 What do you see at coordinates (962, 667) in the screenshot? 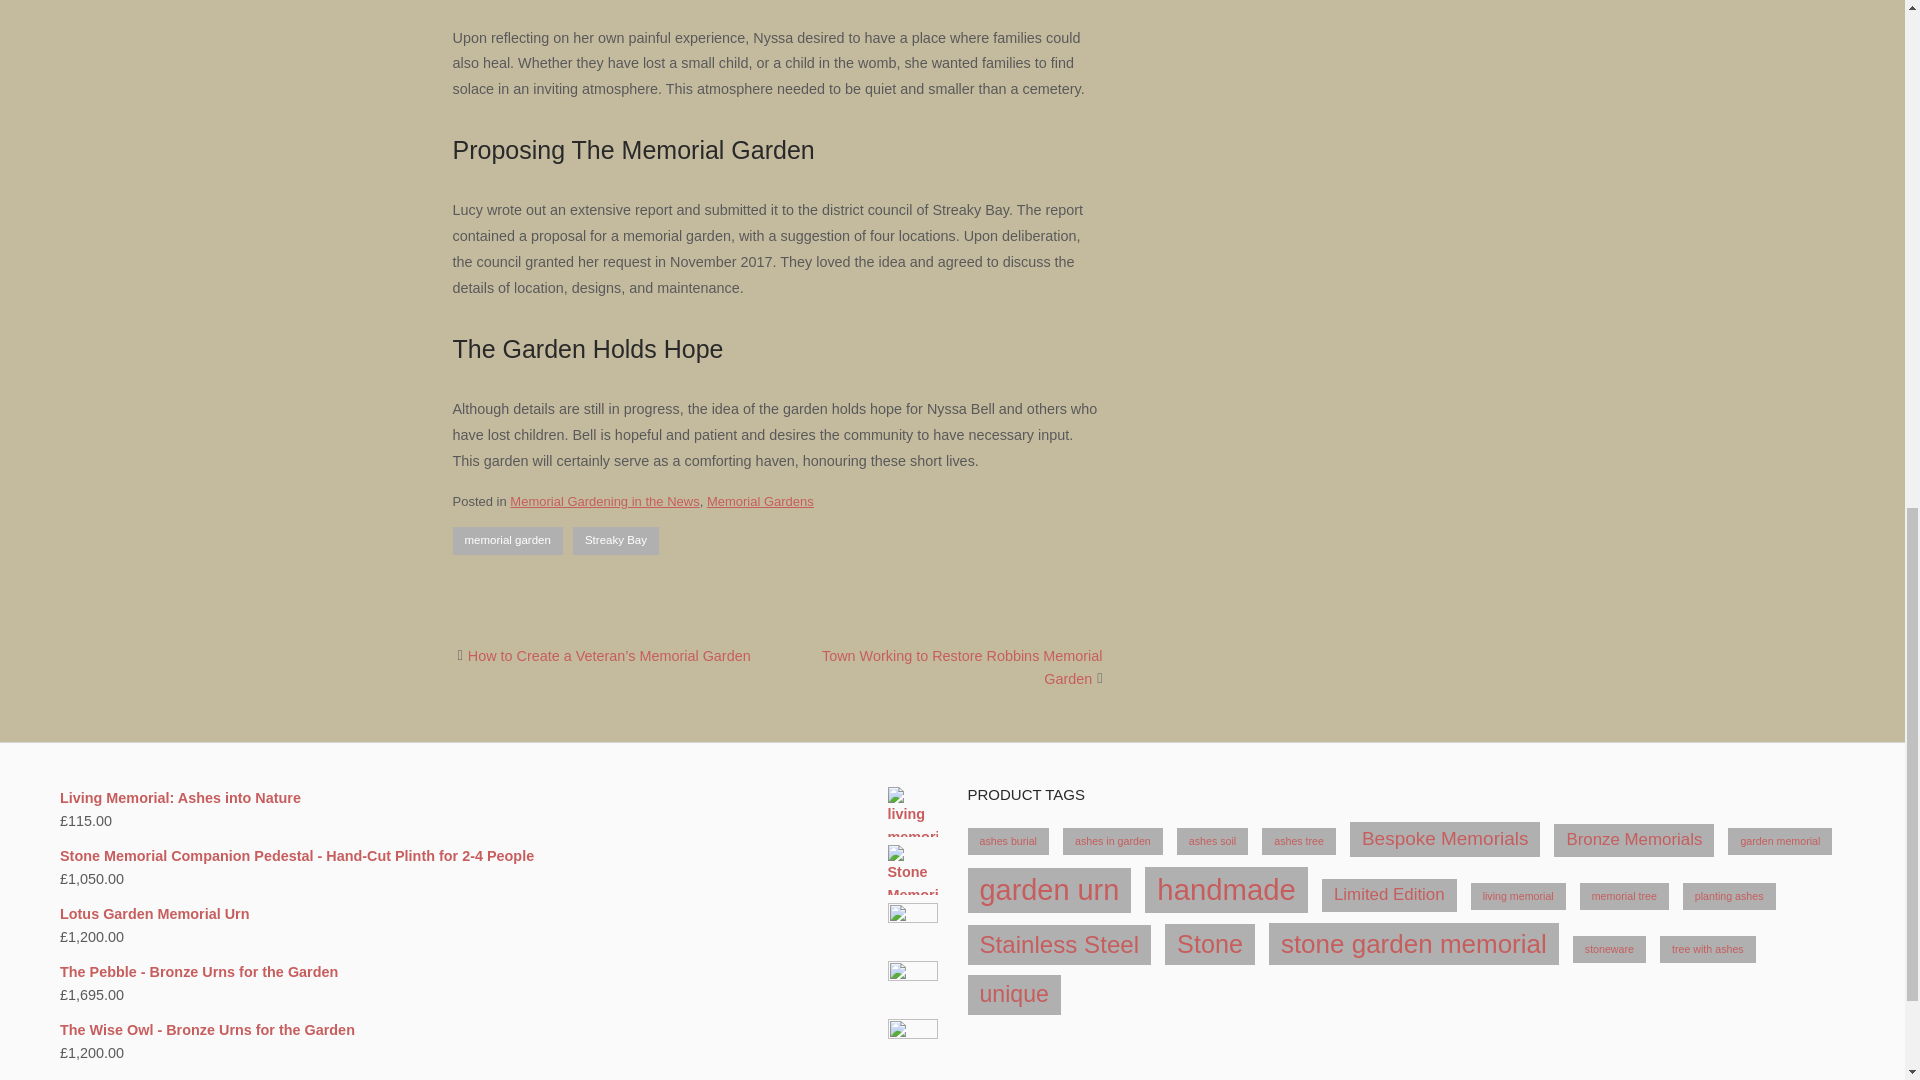
I see `Town Working to Restore Robbins Memorial Garden` at bounding box center [962, 667].